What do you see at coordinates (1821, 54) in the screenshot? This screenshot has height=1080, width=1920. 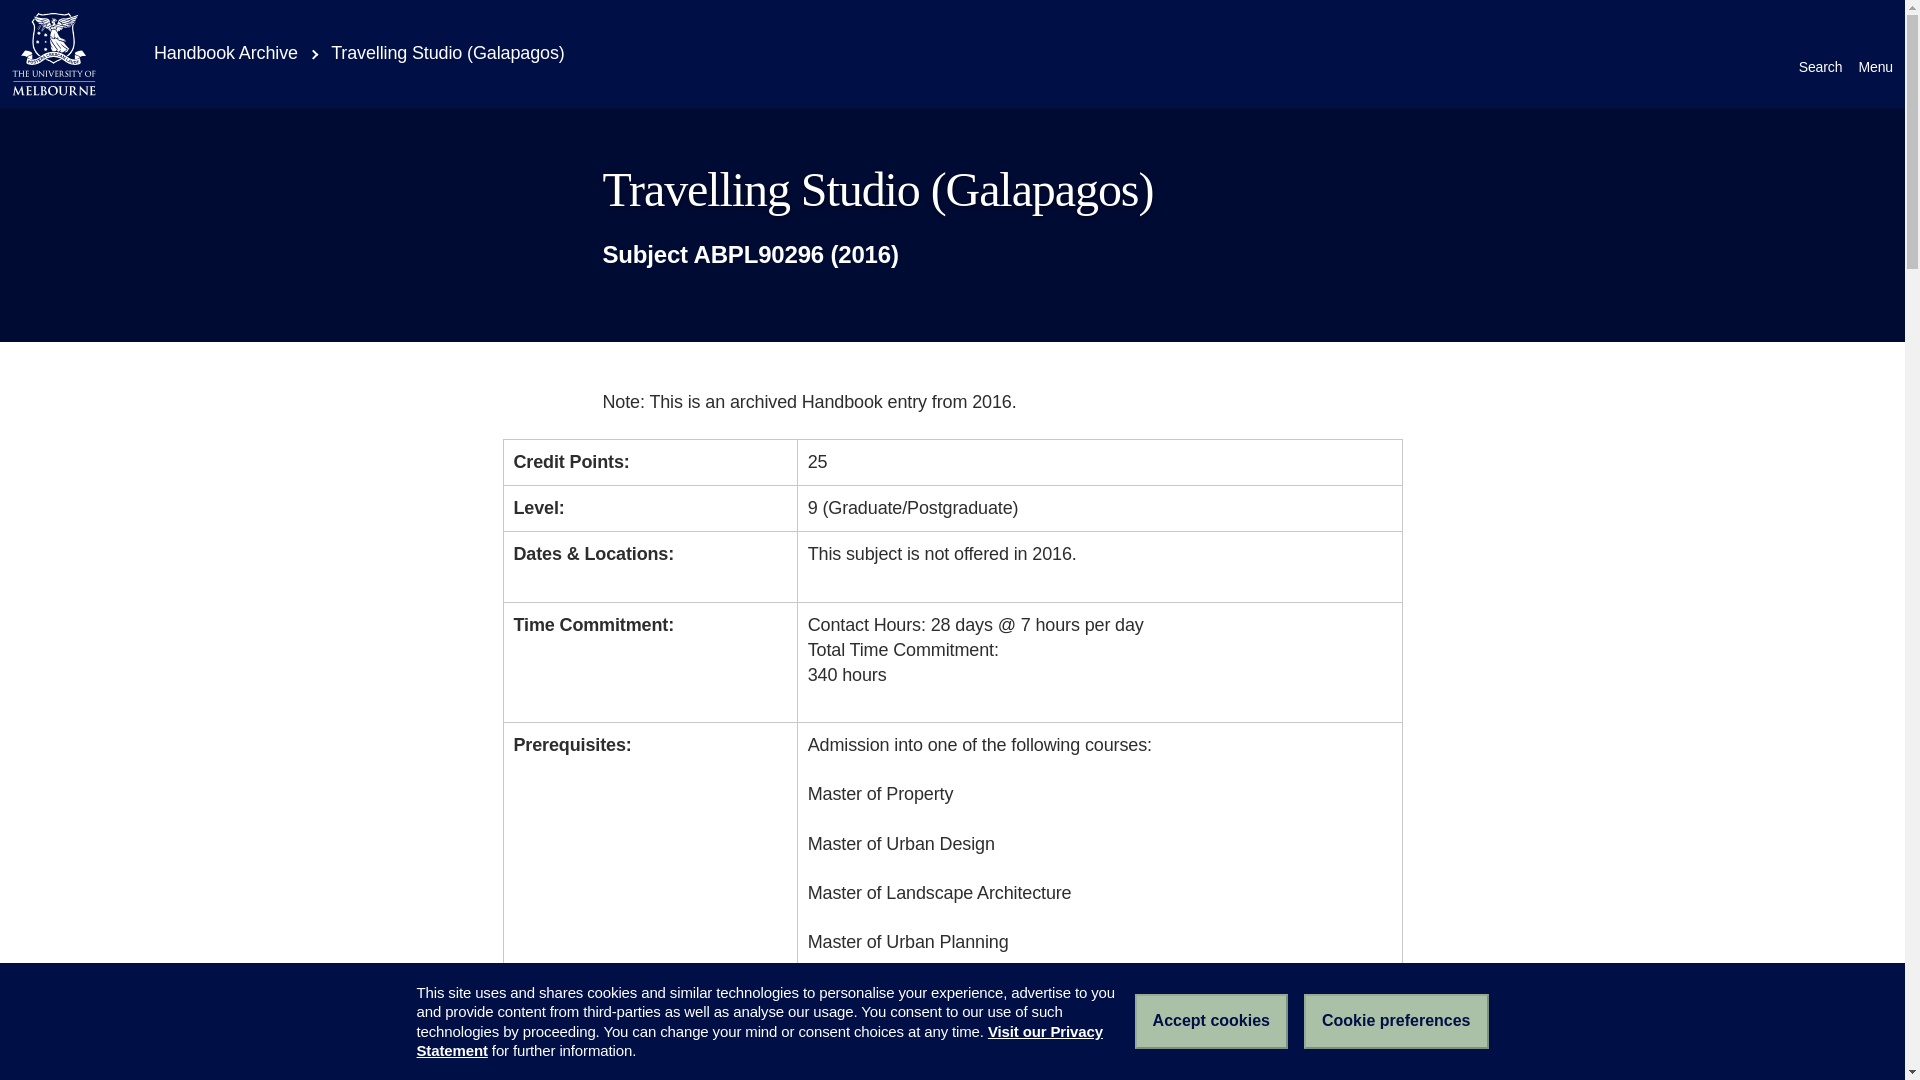 I see `Search` at bounding box center [1821, 54].